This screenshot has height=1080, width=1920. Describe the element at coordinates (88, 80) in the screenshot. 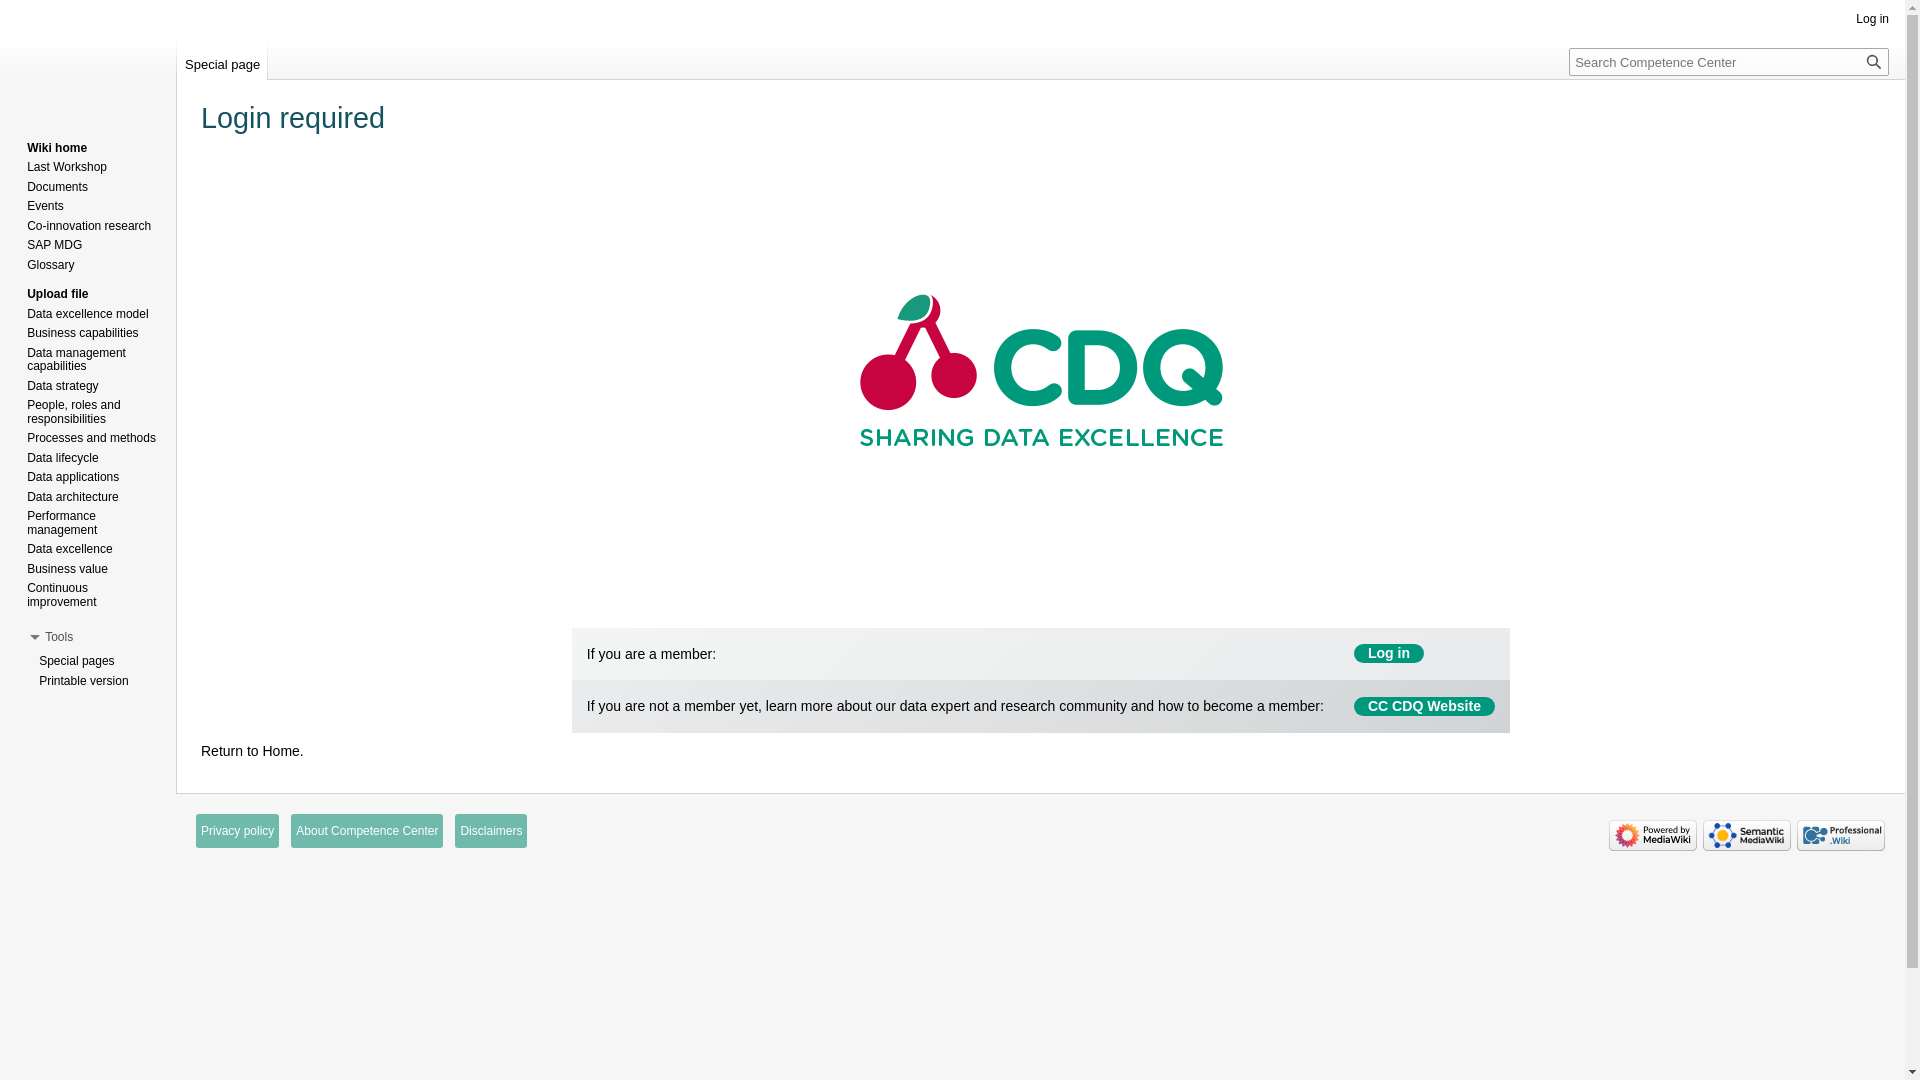

I see `Visit the main page` at that location.